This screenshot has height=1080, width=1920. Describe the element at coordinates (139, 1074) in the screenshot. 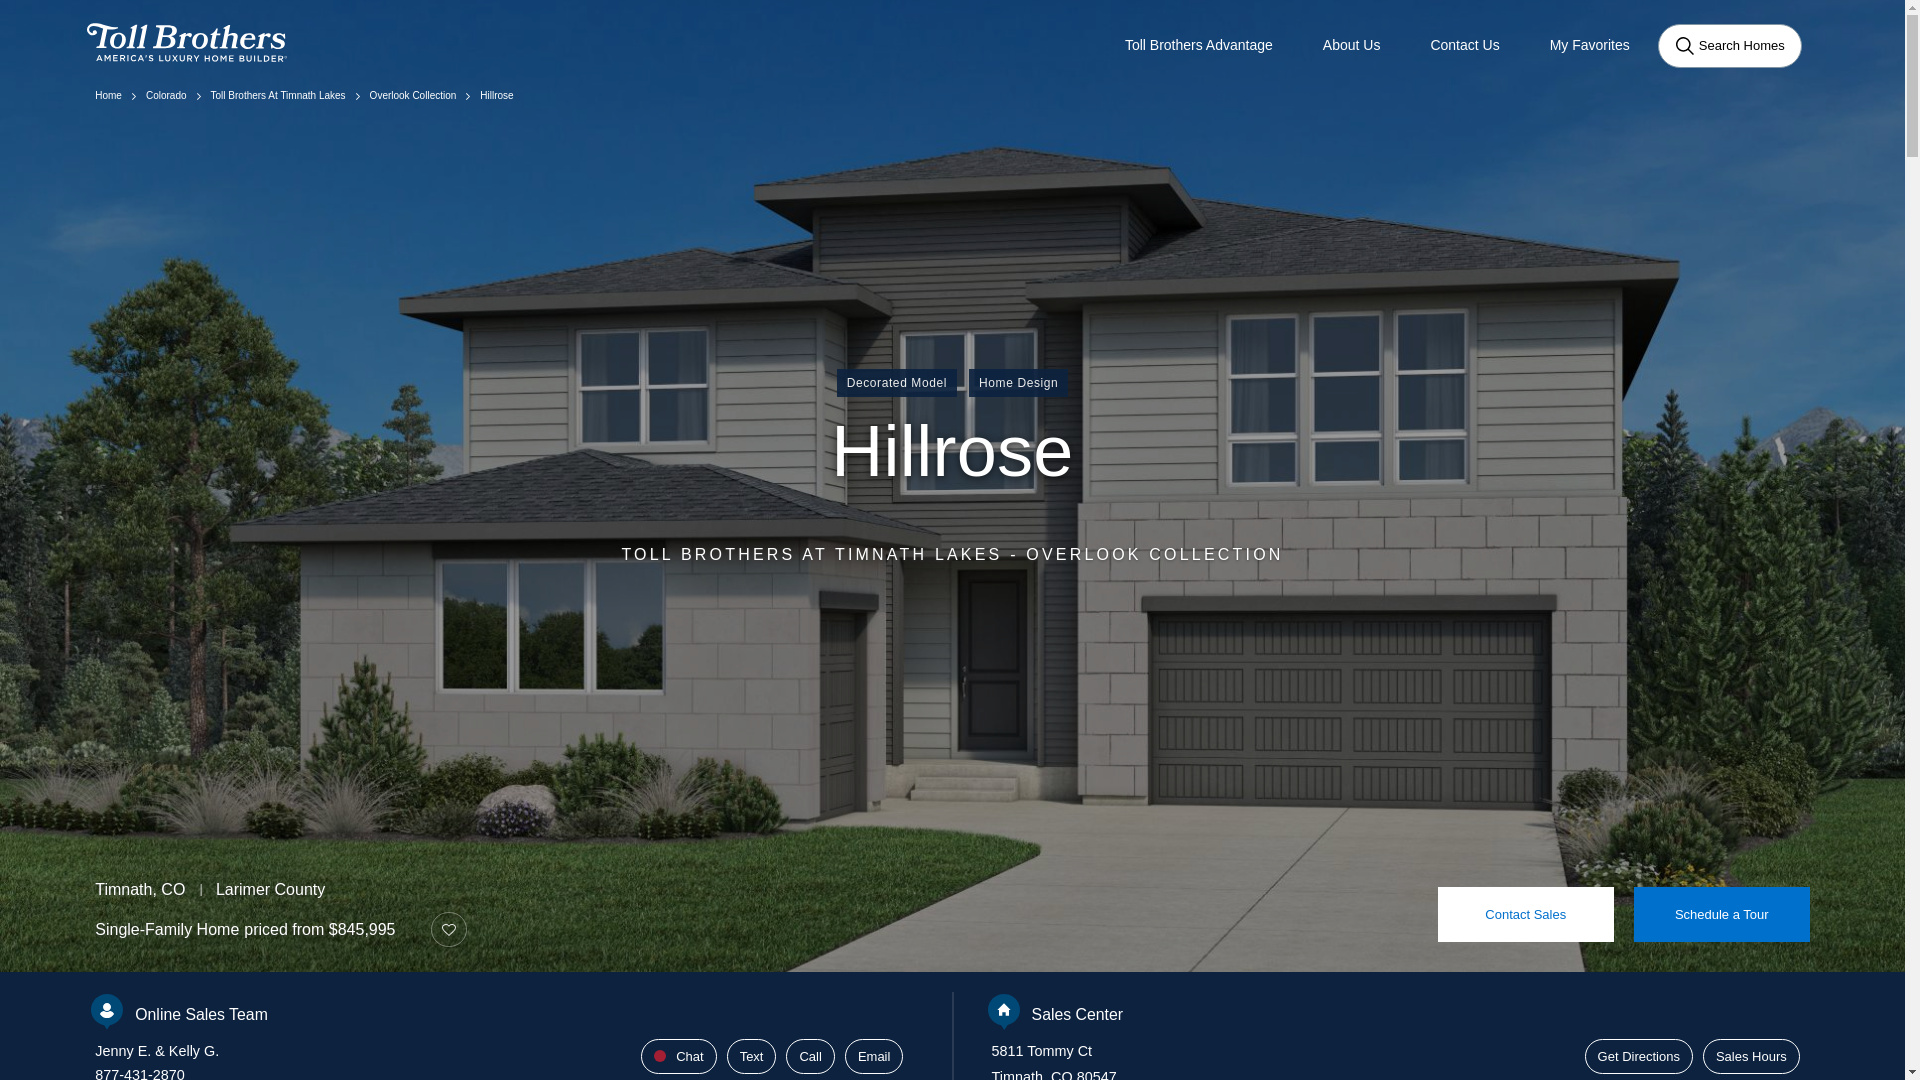

I see `877-431-2870` at that location.